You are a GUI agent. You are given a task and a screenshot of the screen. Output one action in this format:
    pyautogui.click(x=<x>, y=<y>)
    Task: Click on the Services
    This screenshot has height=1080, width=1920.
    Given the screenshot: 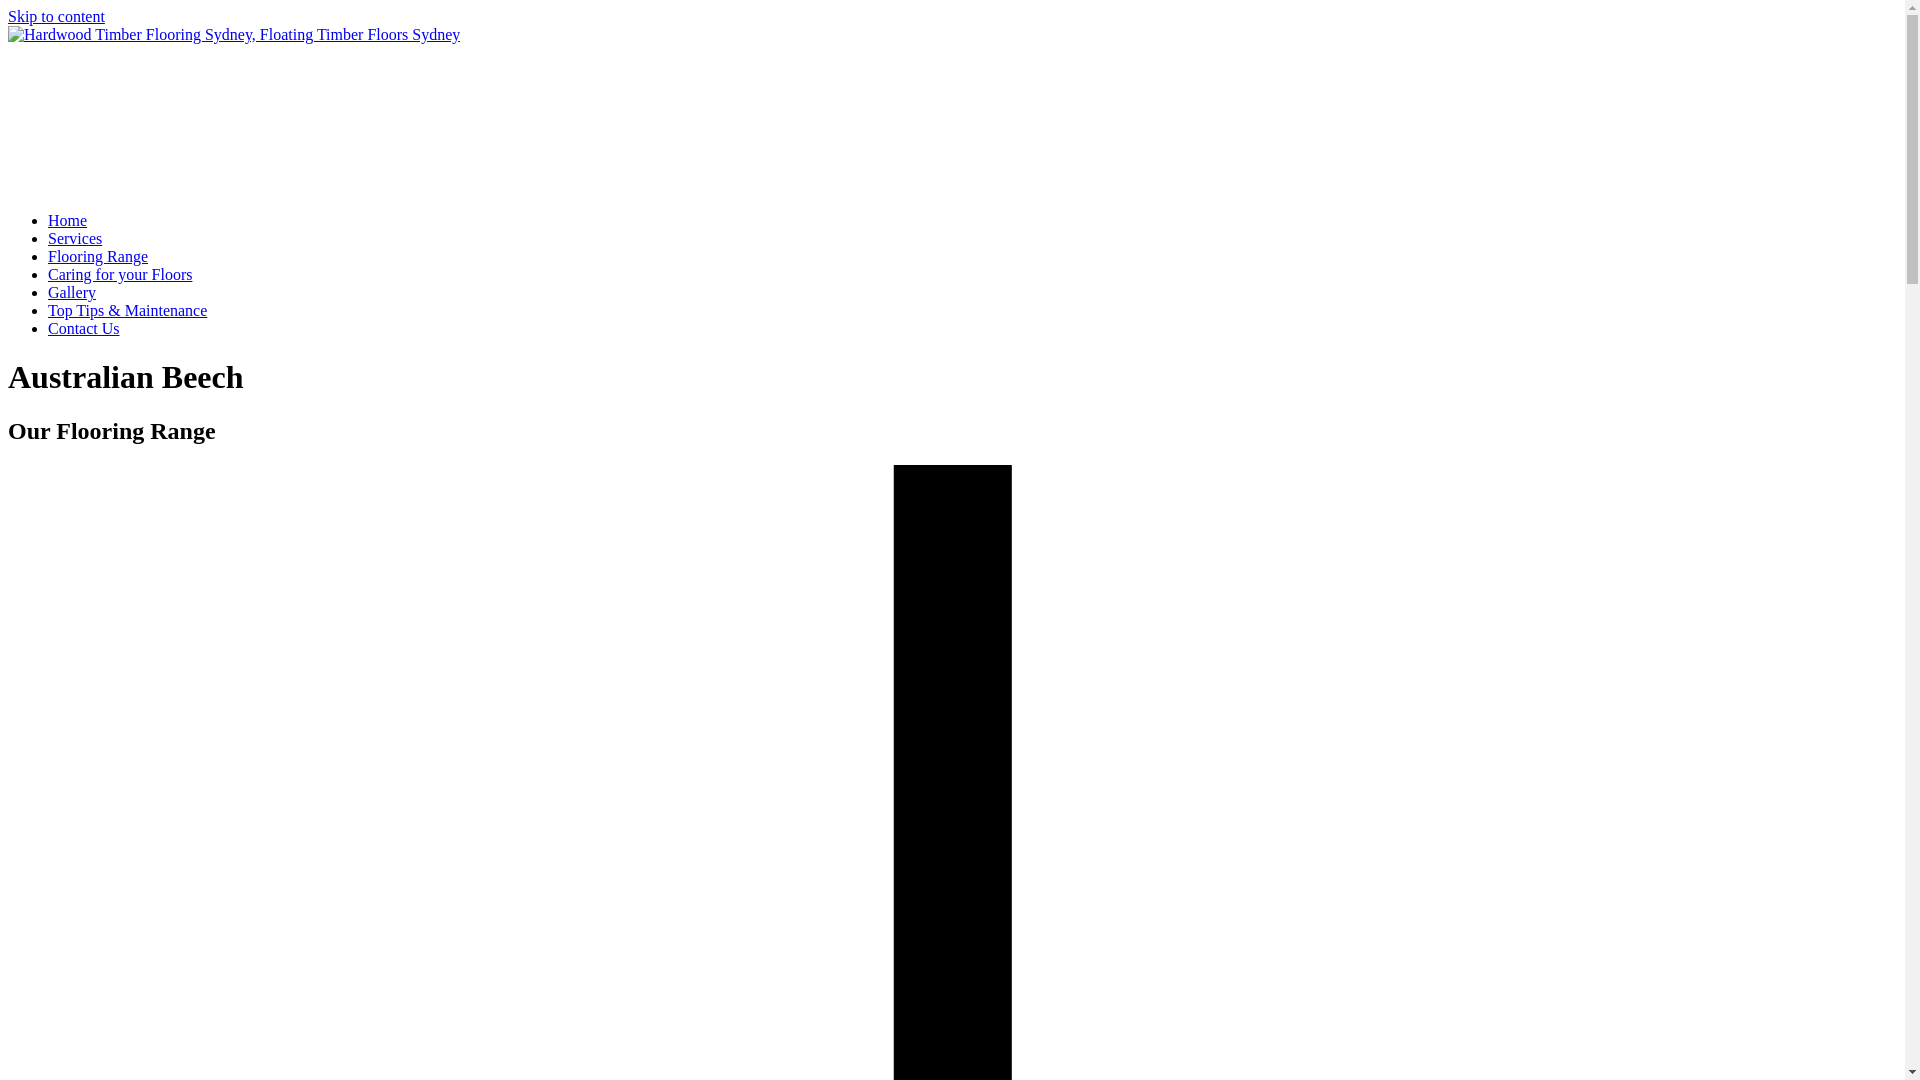 What is the action you would take?
    pyautogui.click(x=75, y=238)
    